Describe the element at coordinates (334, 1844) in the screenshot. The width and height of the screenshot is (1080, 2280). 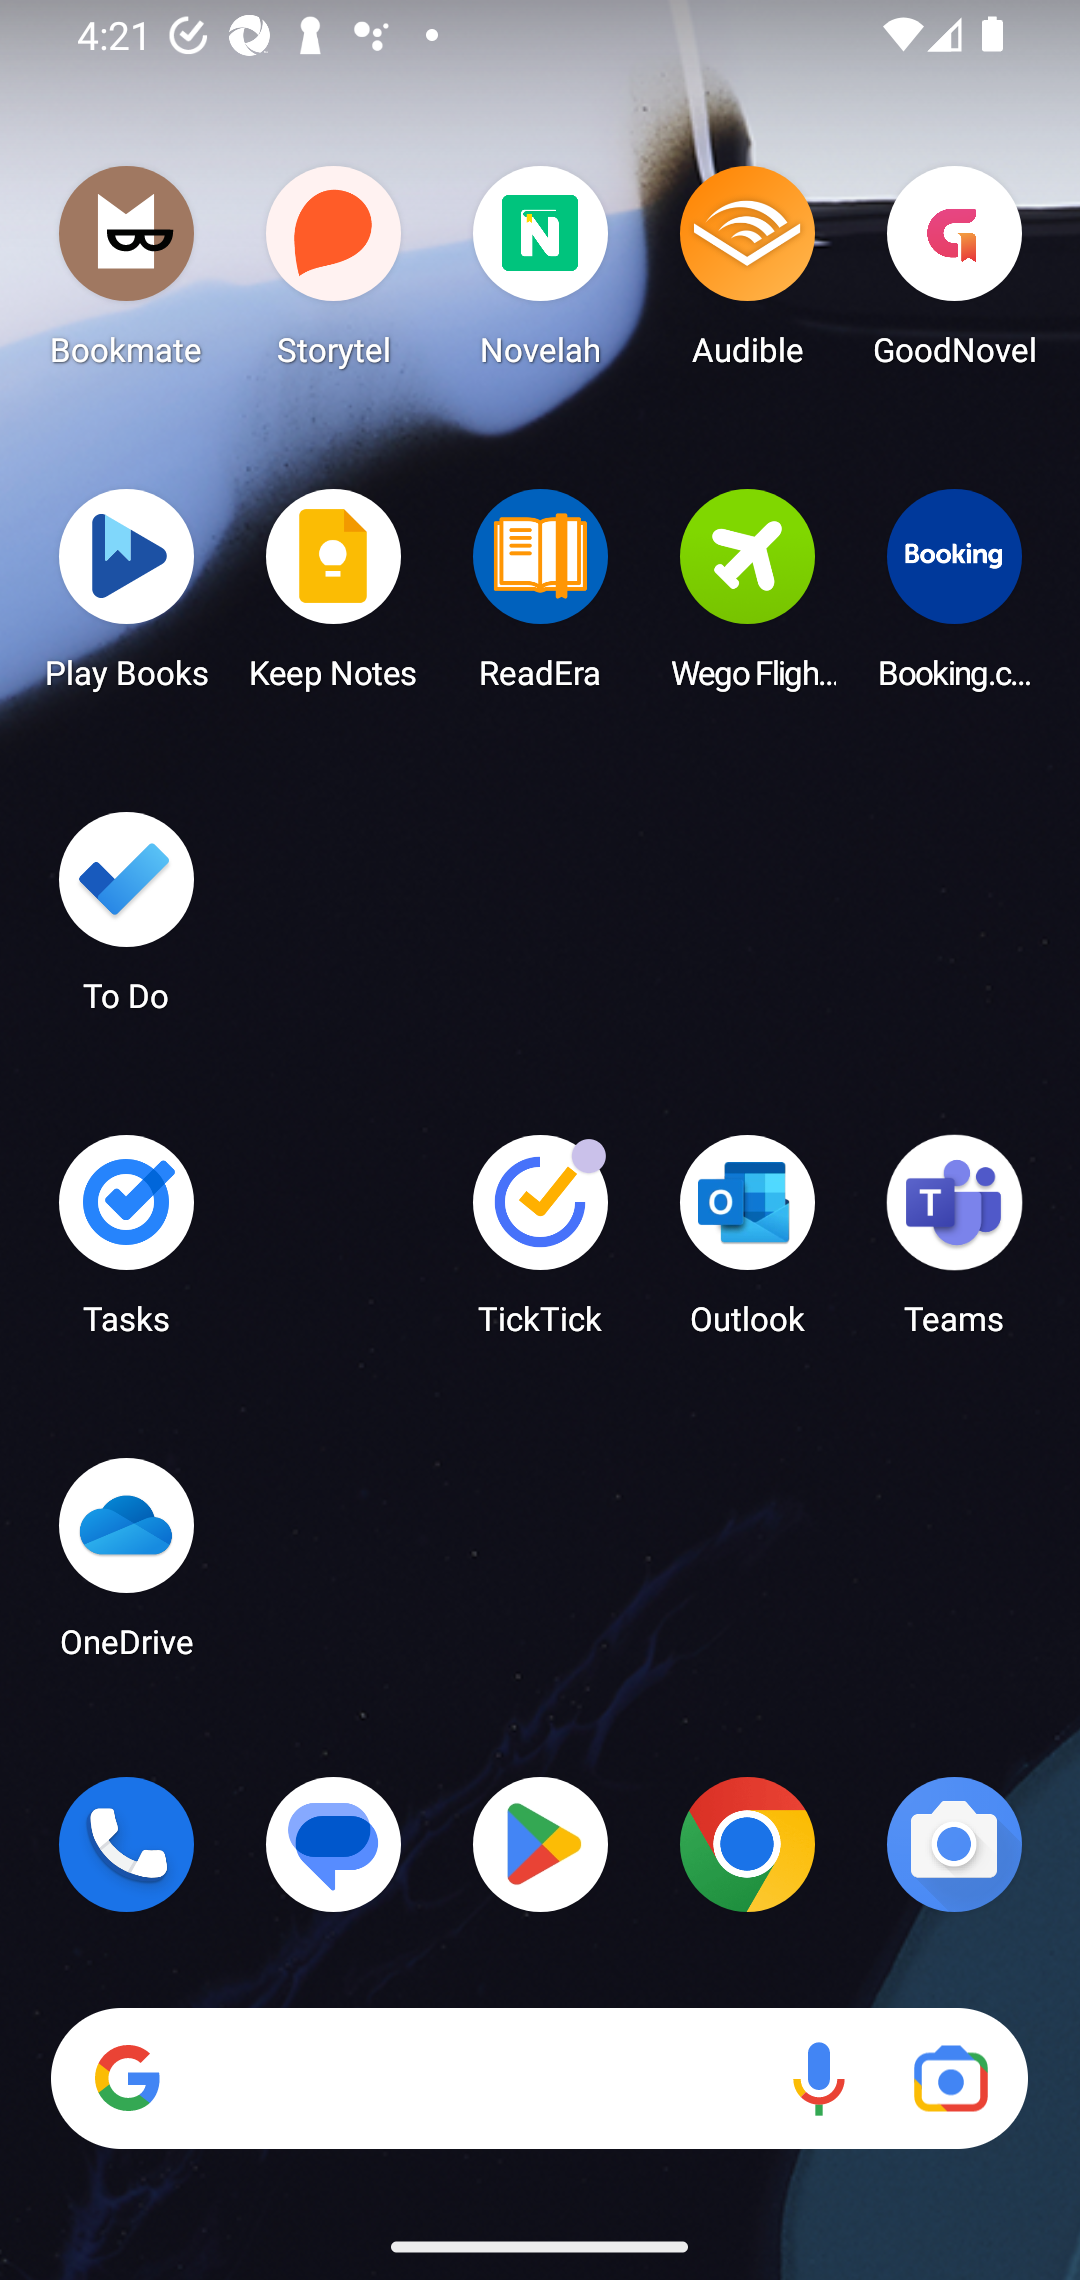
I see `Messages` at that location.